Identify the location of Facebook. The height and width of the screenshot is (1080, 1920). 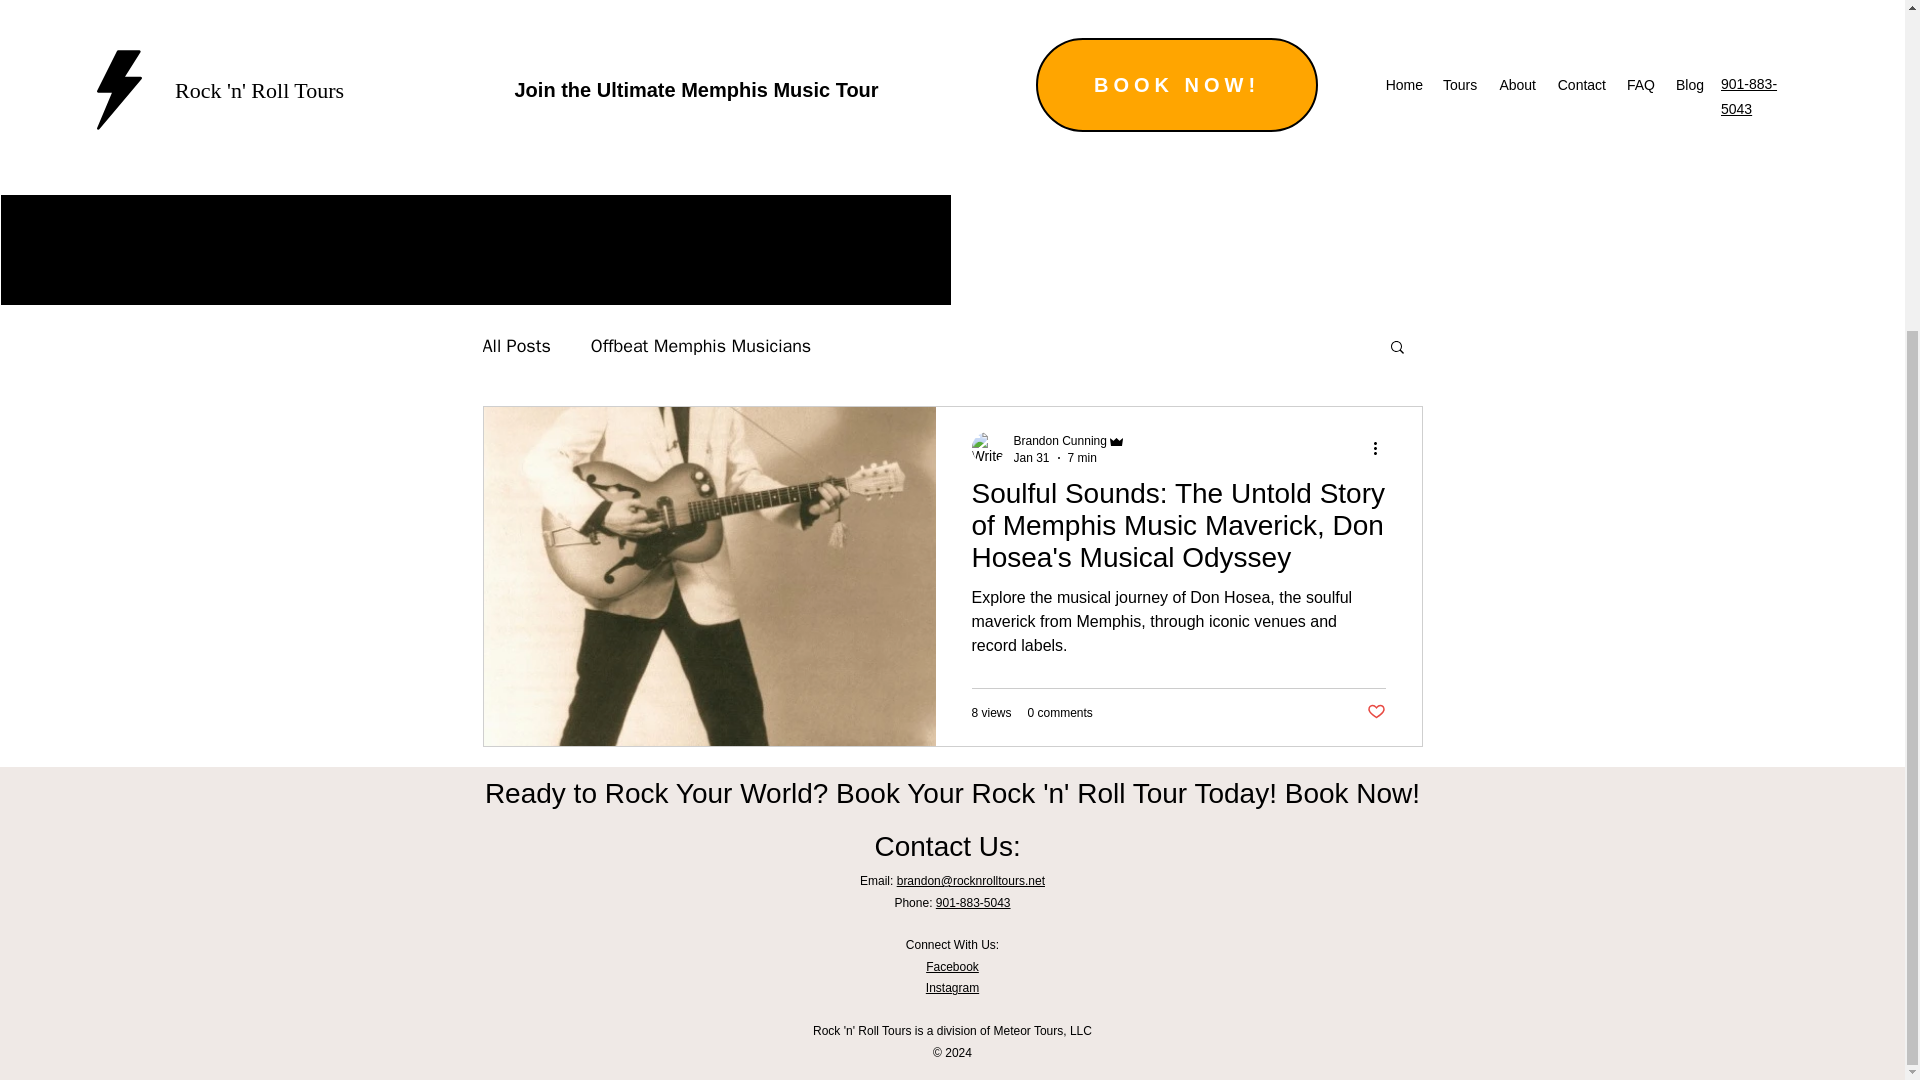
(952, 967).